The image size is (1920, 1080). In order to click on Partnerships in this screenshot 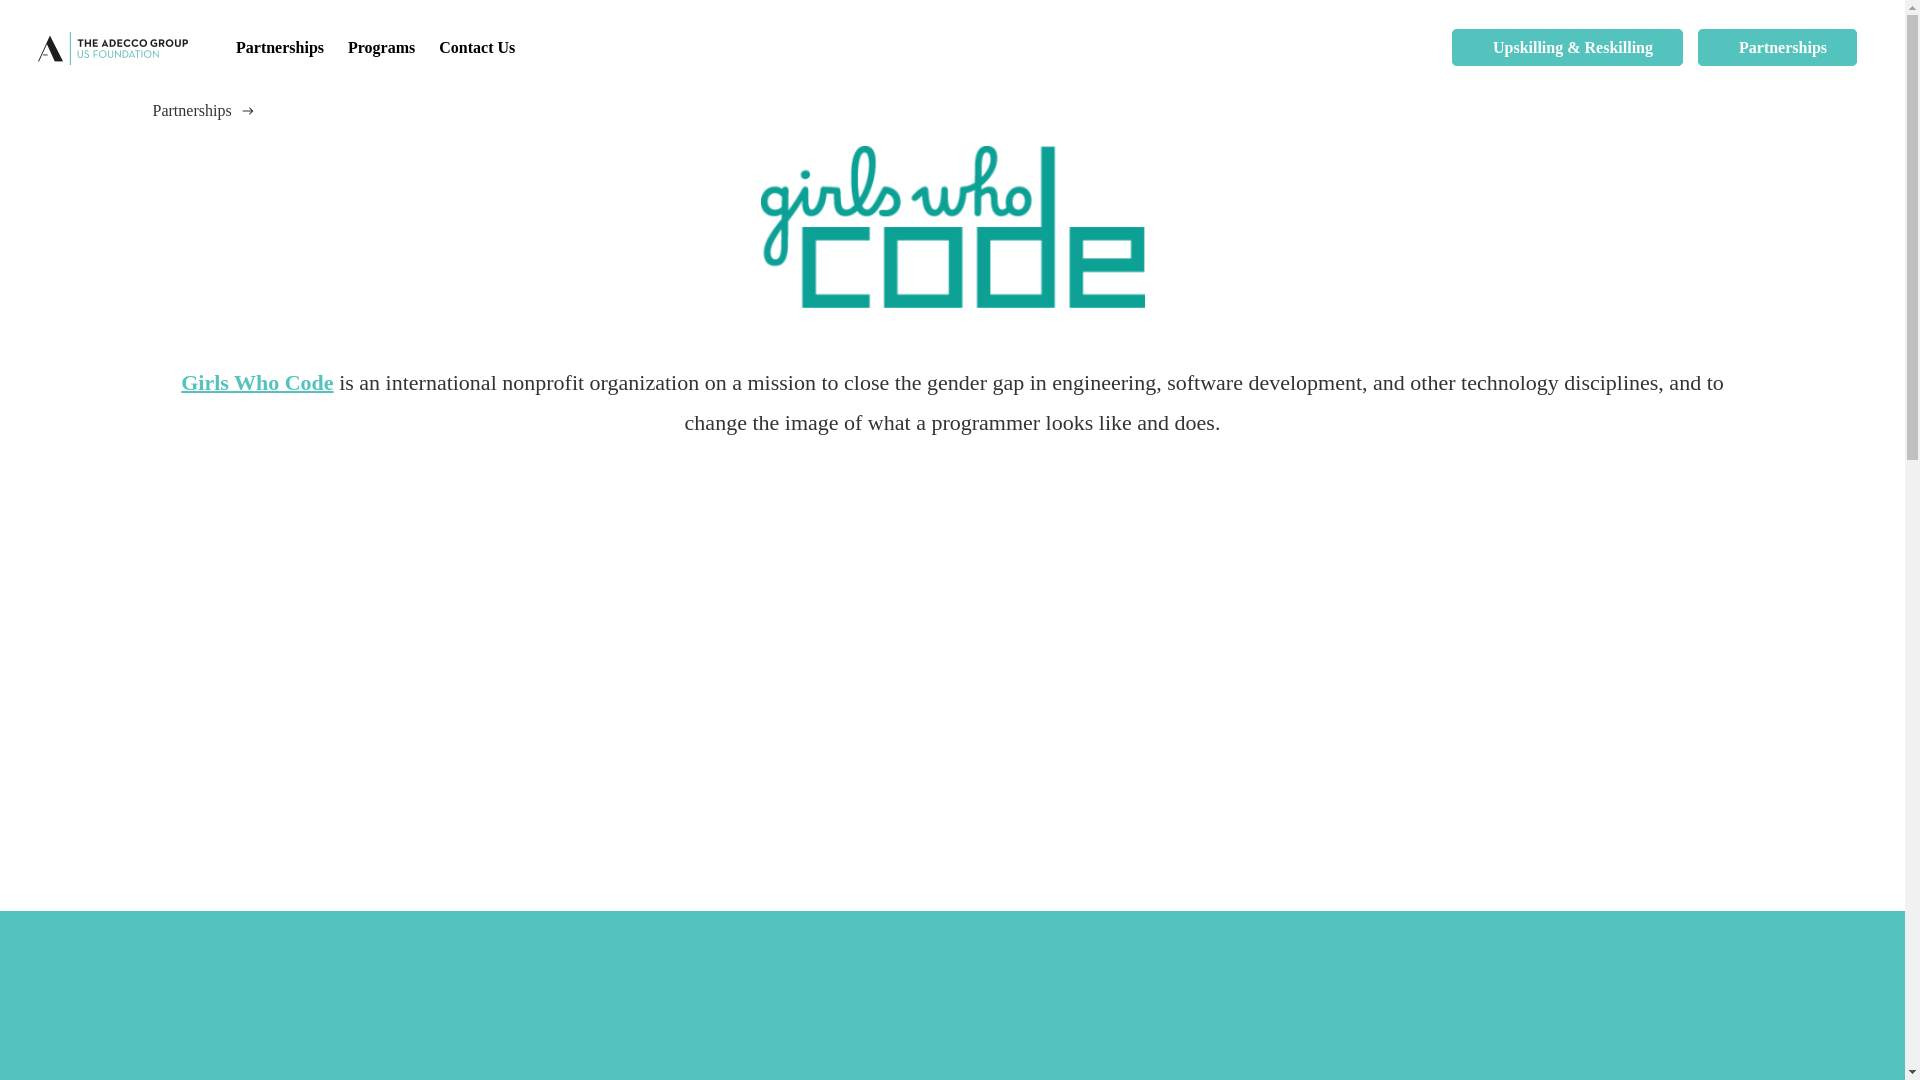, I will do `click(1776, 47)`.